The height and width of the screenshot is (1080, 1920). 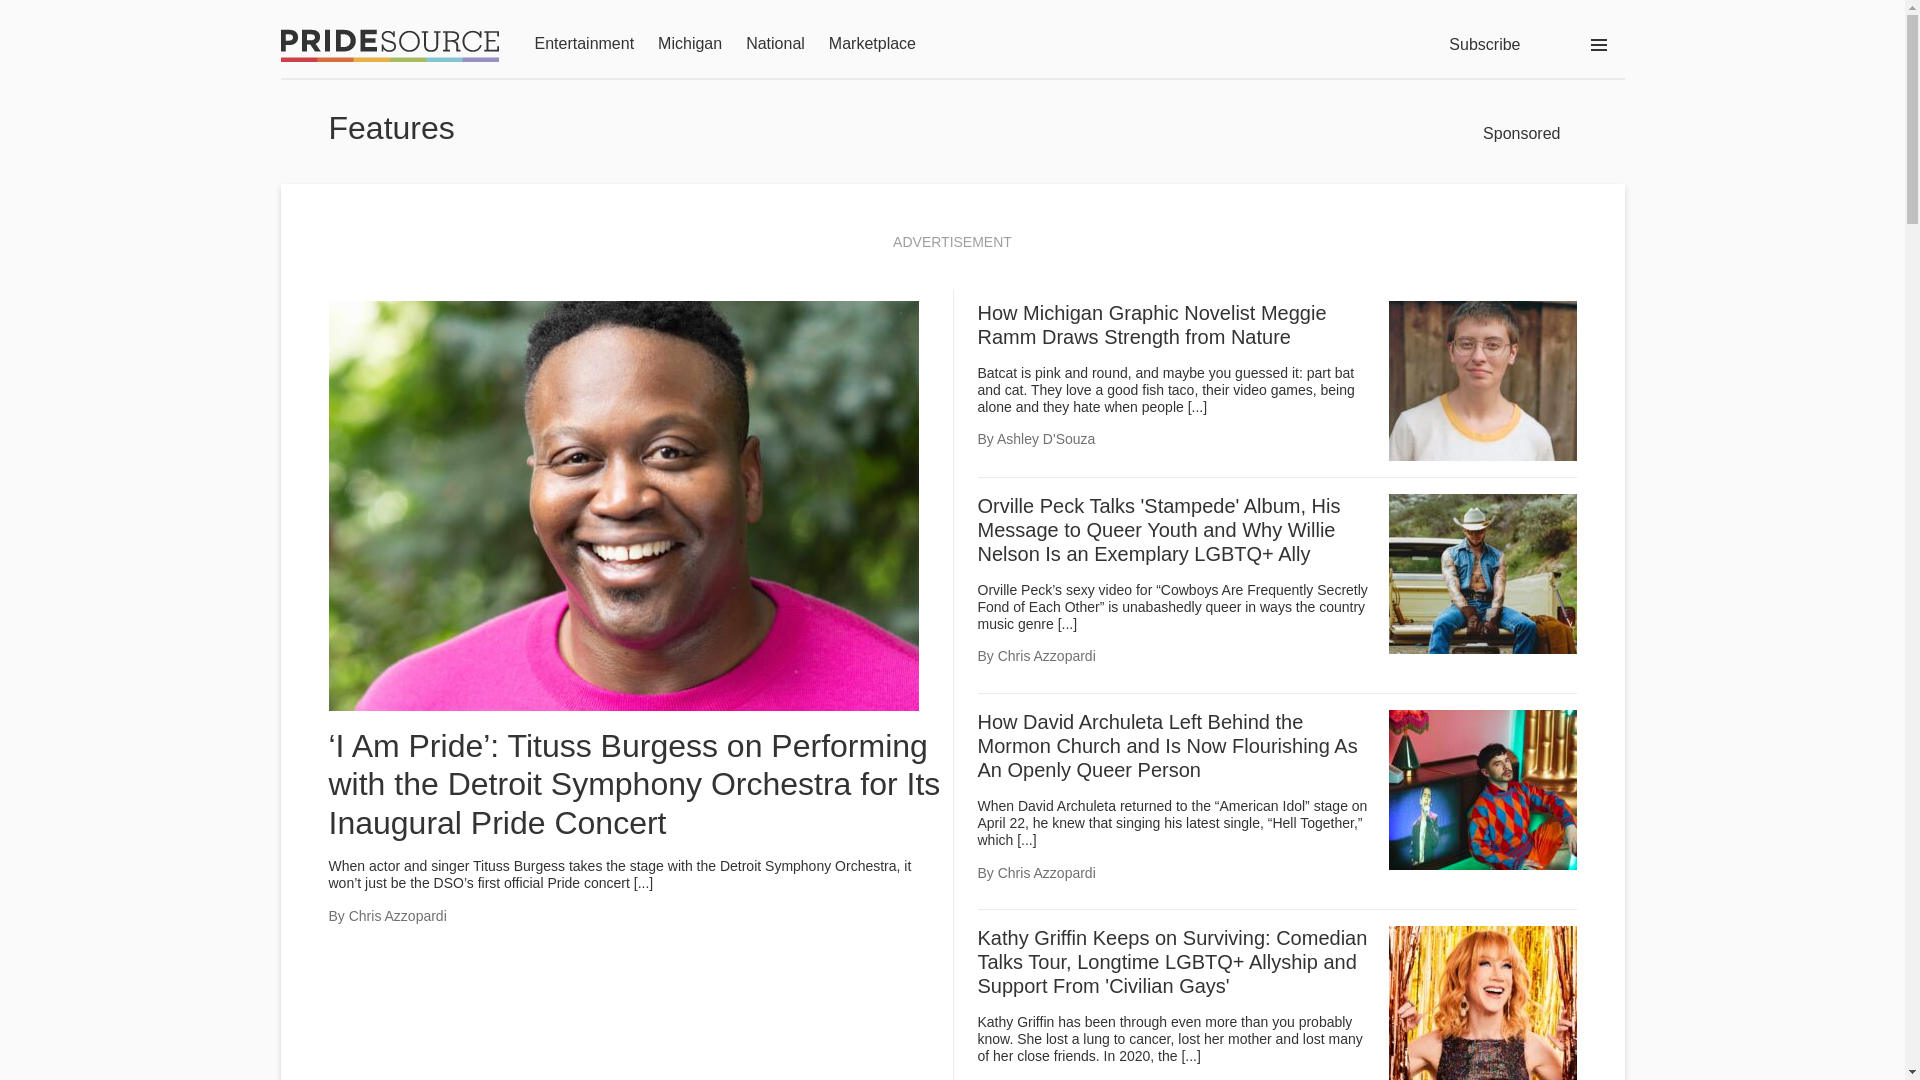 What do you see at coordinates (690, 45) in the screenshot?
I see `Michigan` at bounding box center [690, 45].